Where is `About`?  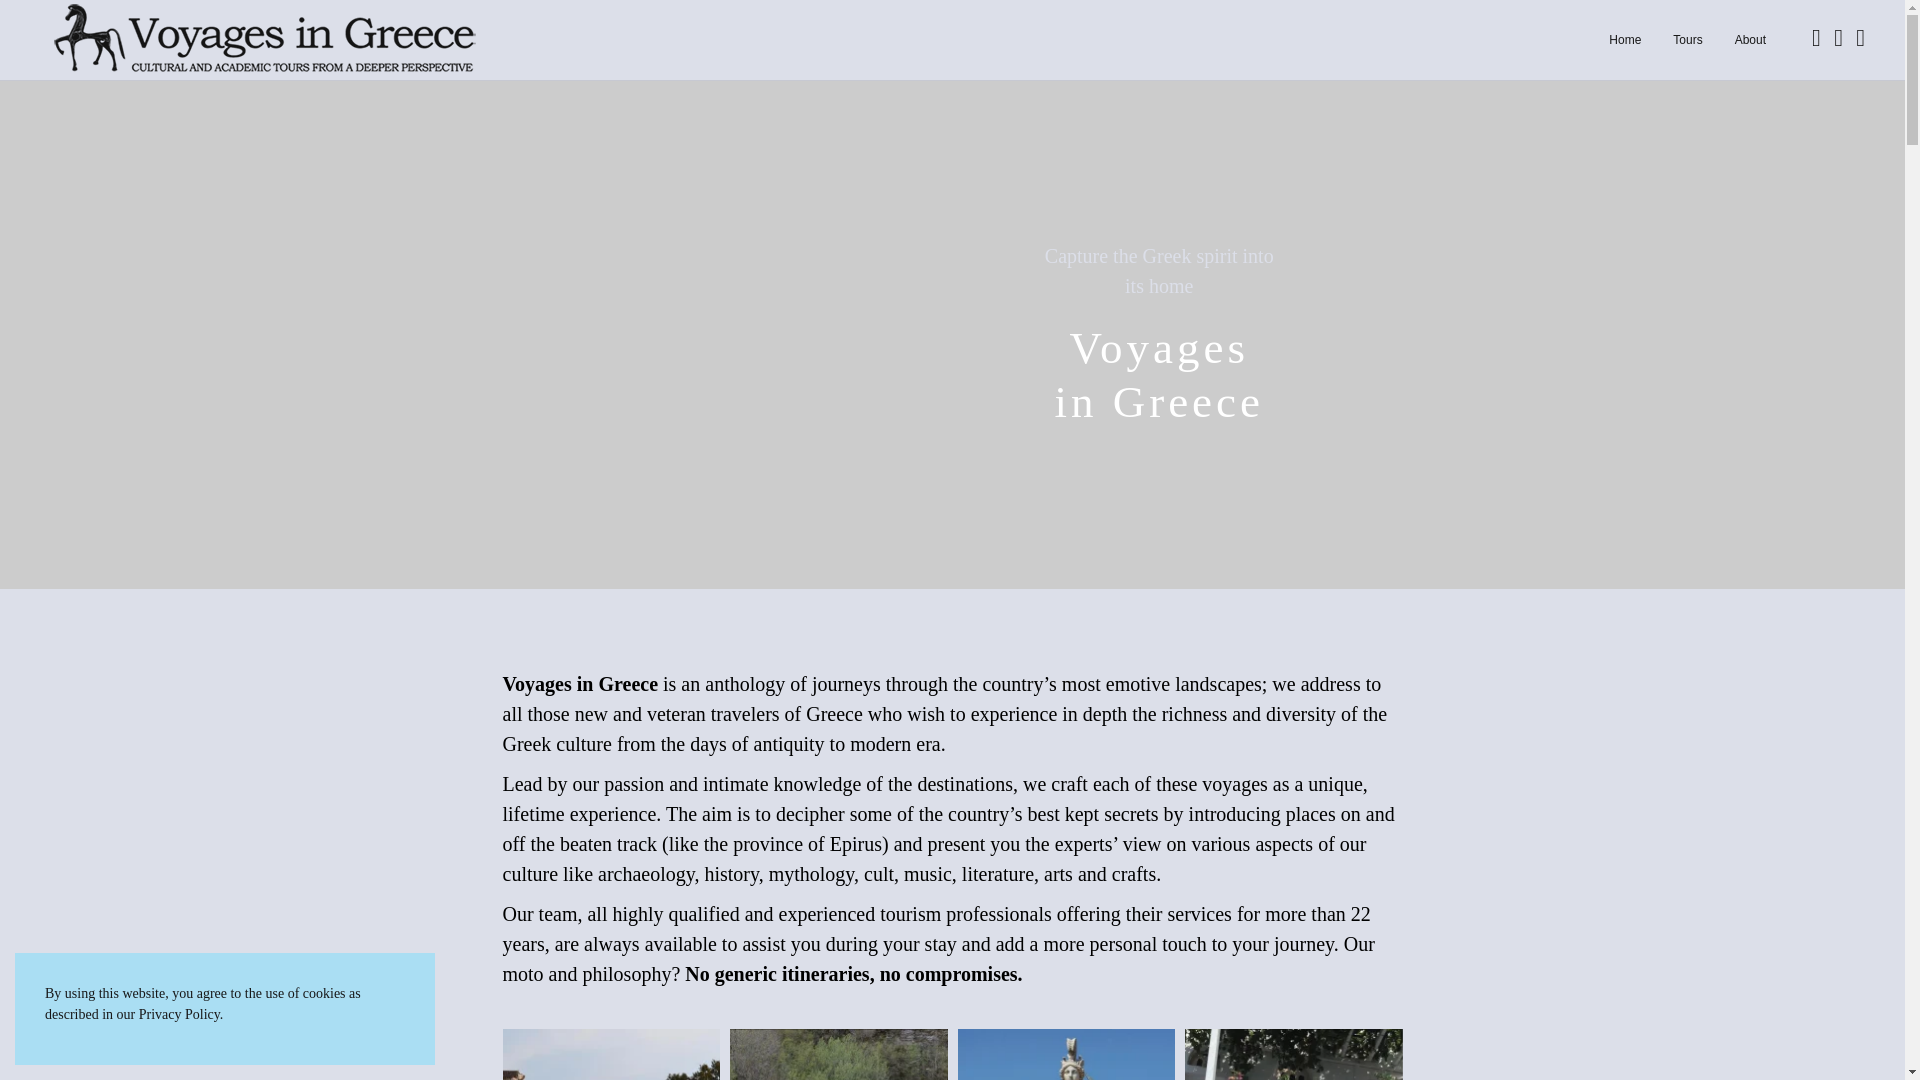 About is located at coordinates (1625, 40).